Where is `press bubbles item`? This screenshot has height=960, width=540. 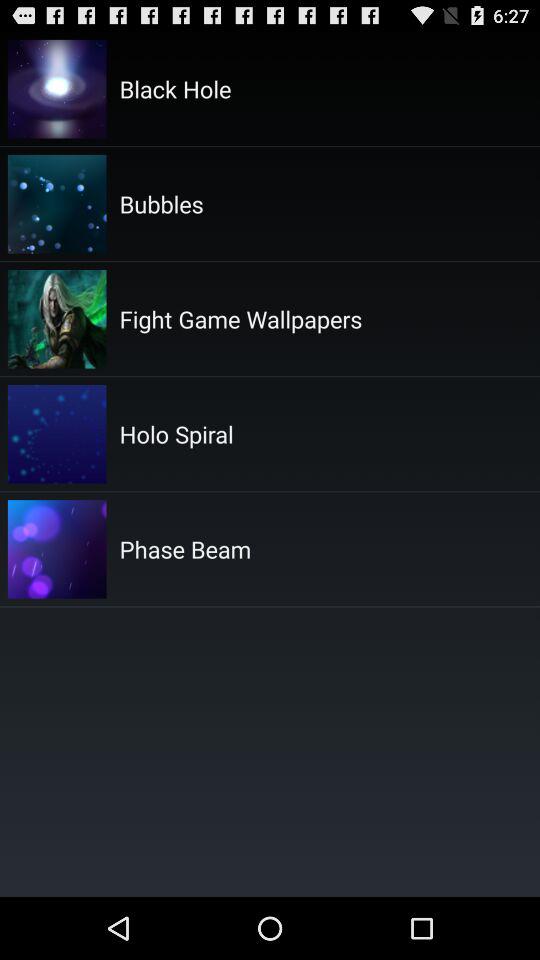
press bubbles item is located at coordinates (161, 203).